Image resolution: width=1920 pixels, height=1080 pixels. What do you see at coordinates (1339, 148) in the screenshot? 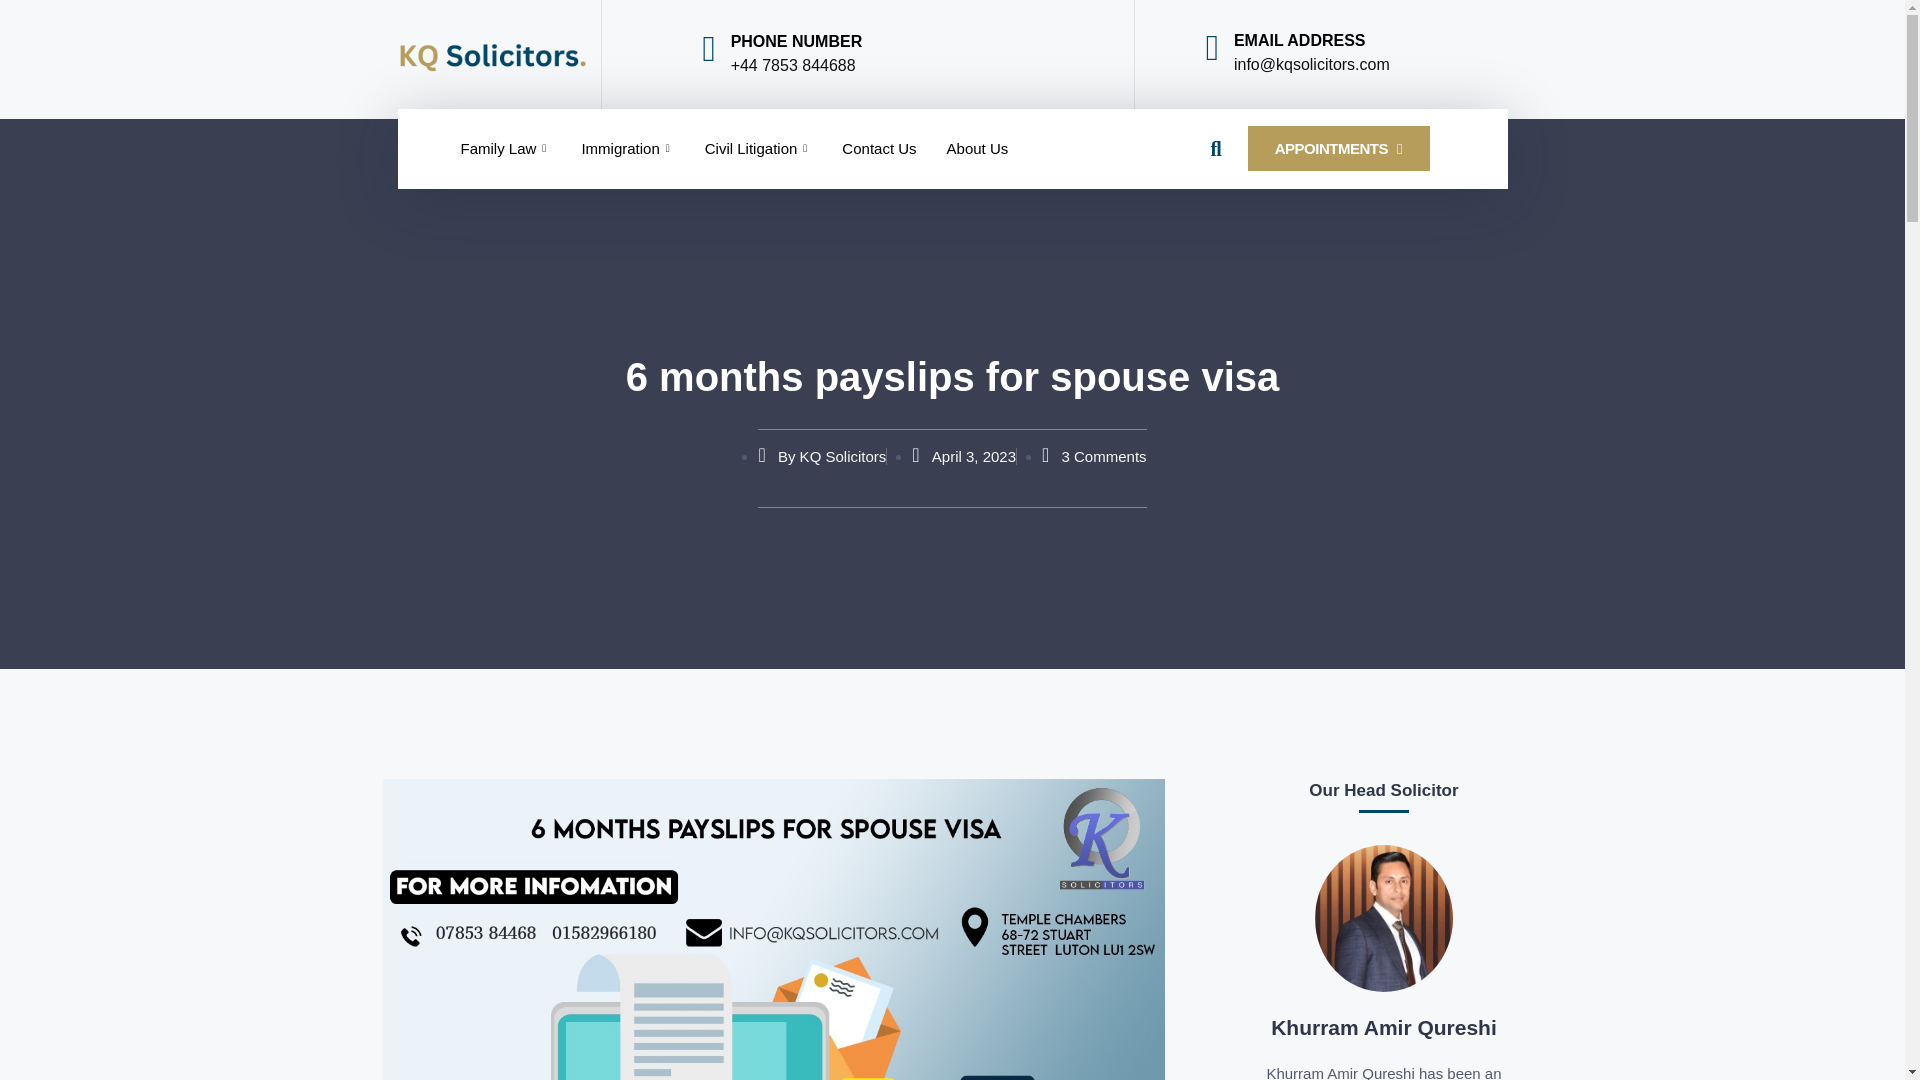
I see `APPOINTMENTS` at bounding box center [1339, 148].